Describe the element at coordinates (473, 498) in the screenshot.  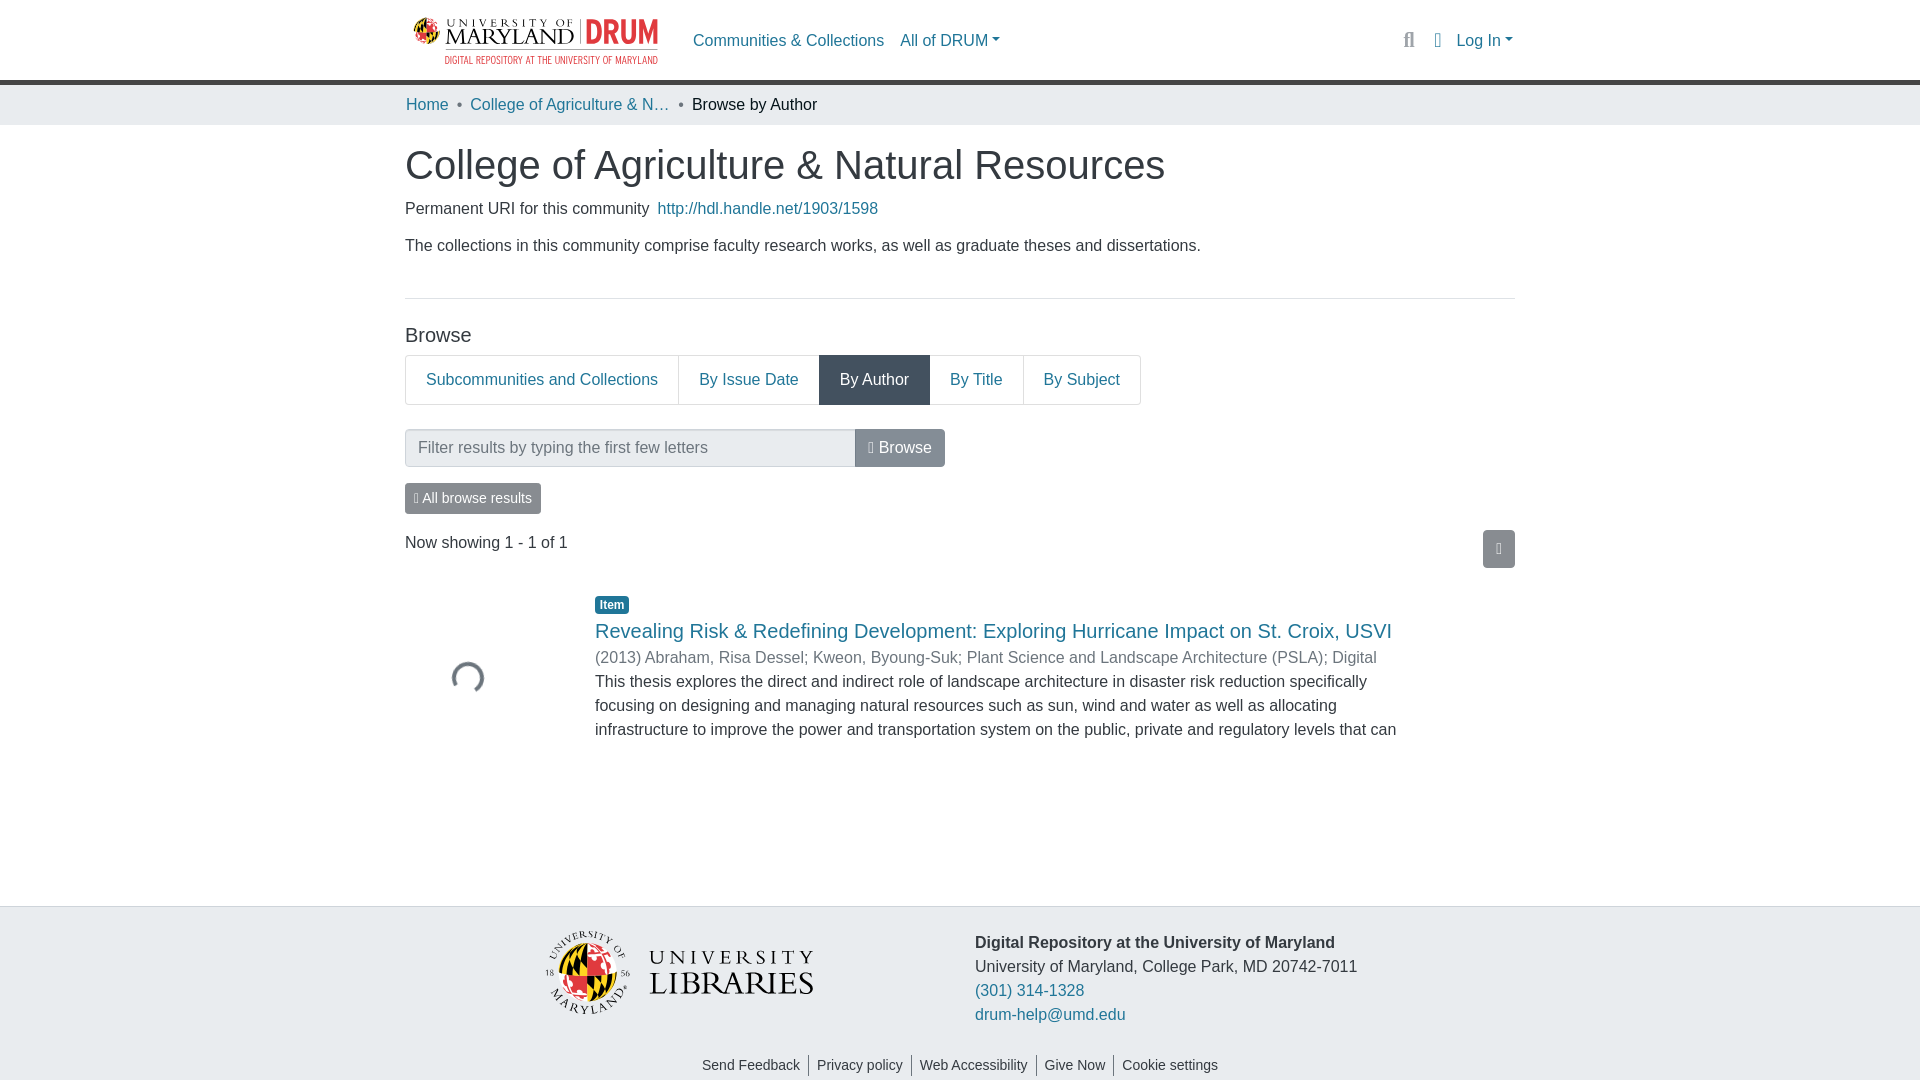
I see `All browse results` at that location.